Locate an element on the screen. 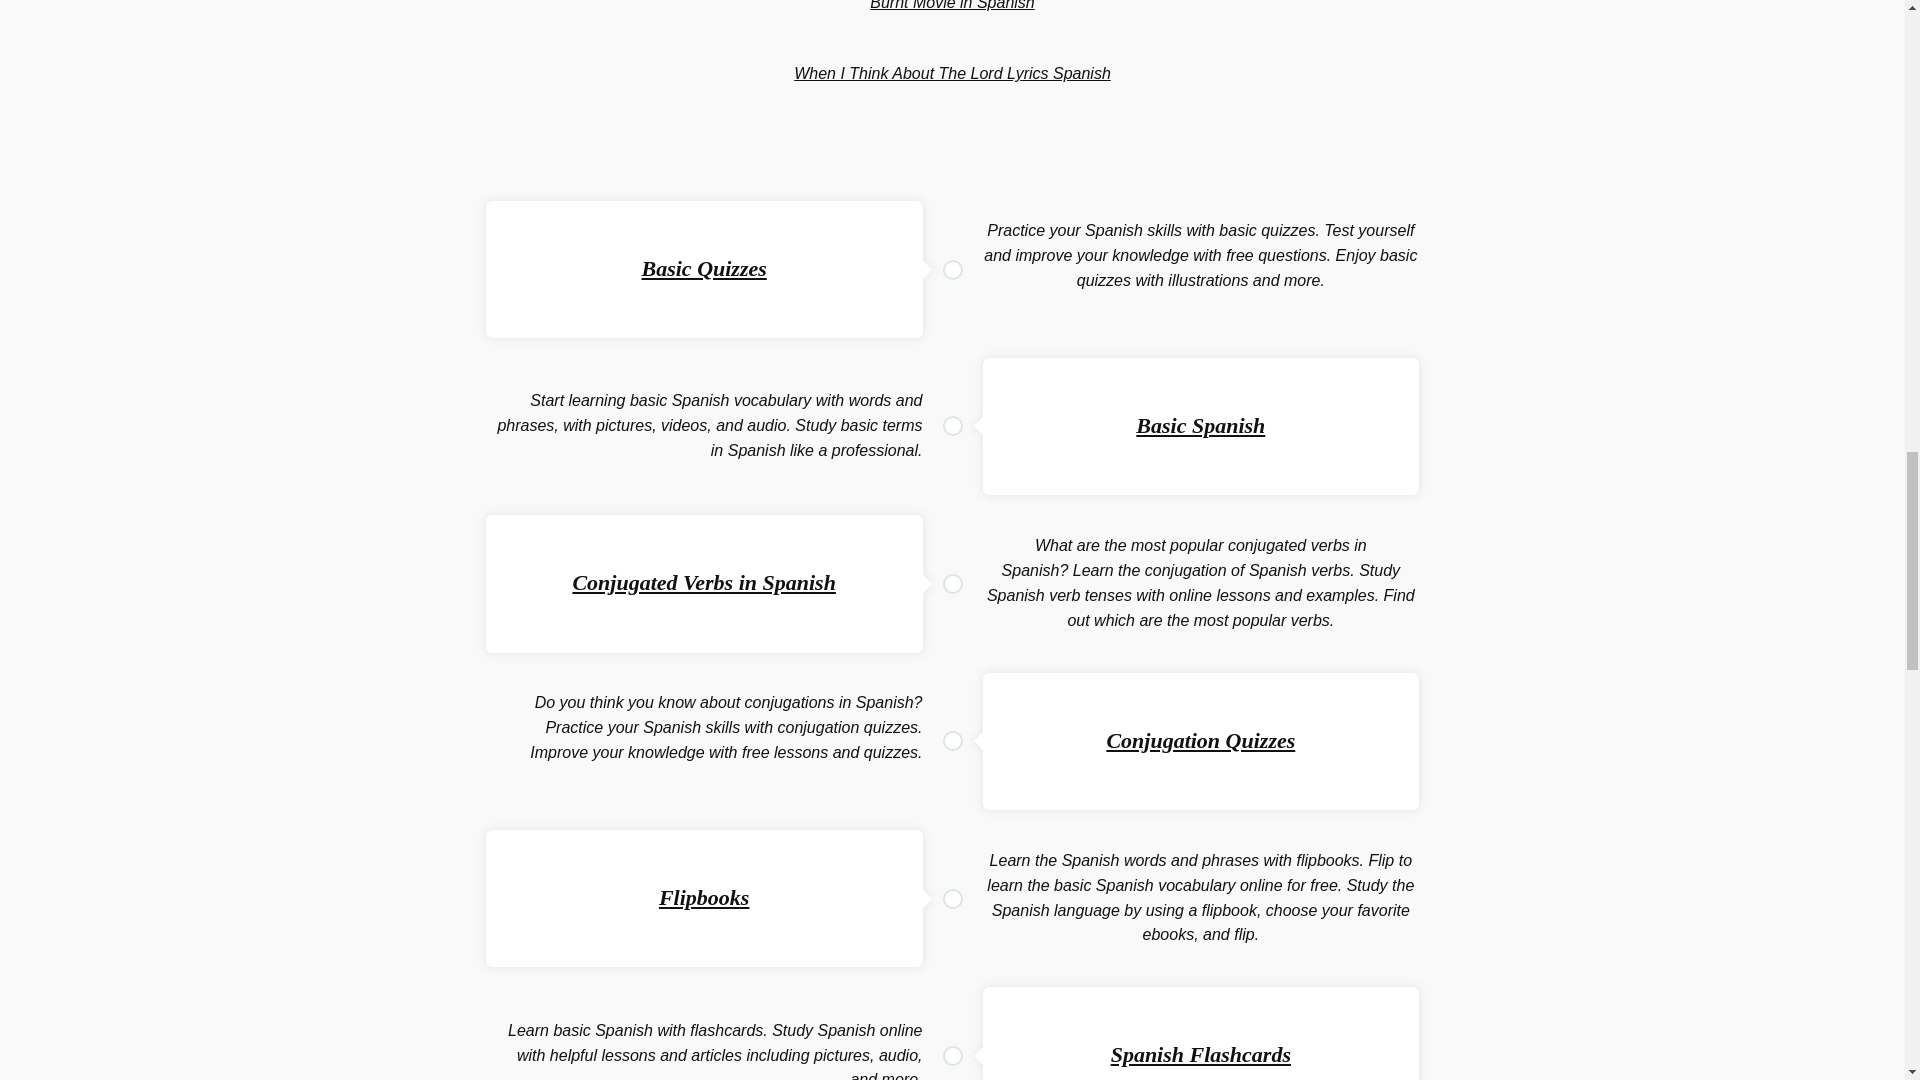 The width and height of the screenshot is (1920, 1080). Conjugated Verbs in Spanish is located at coordinates (704, 582).